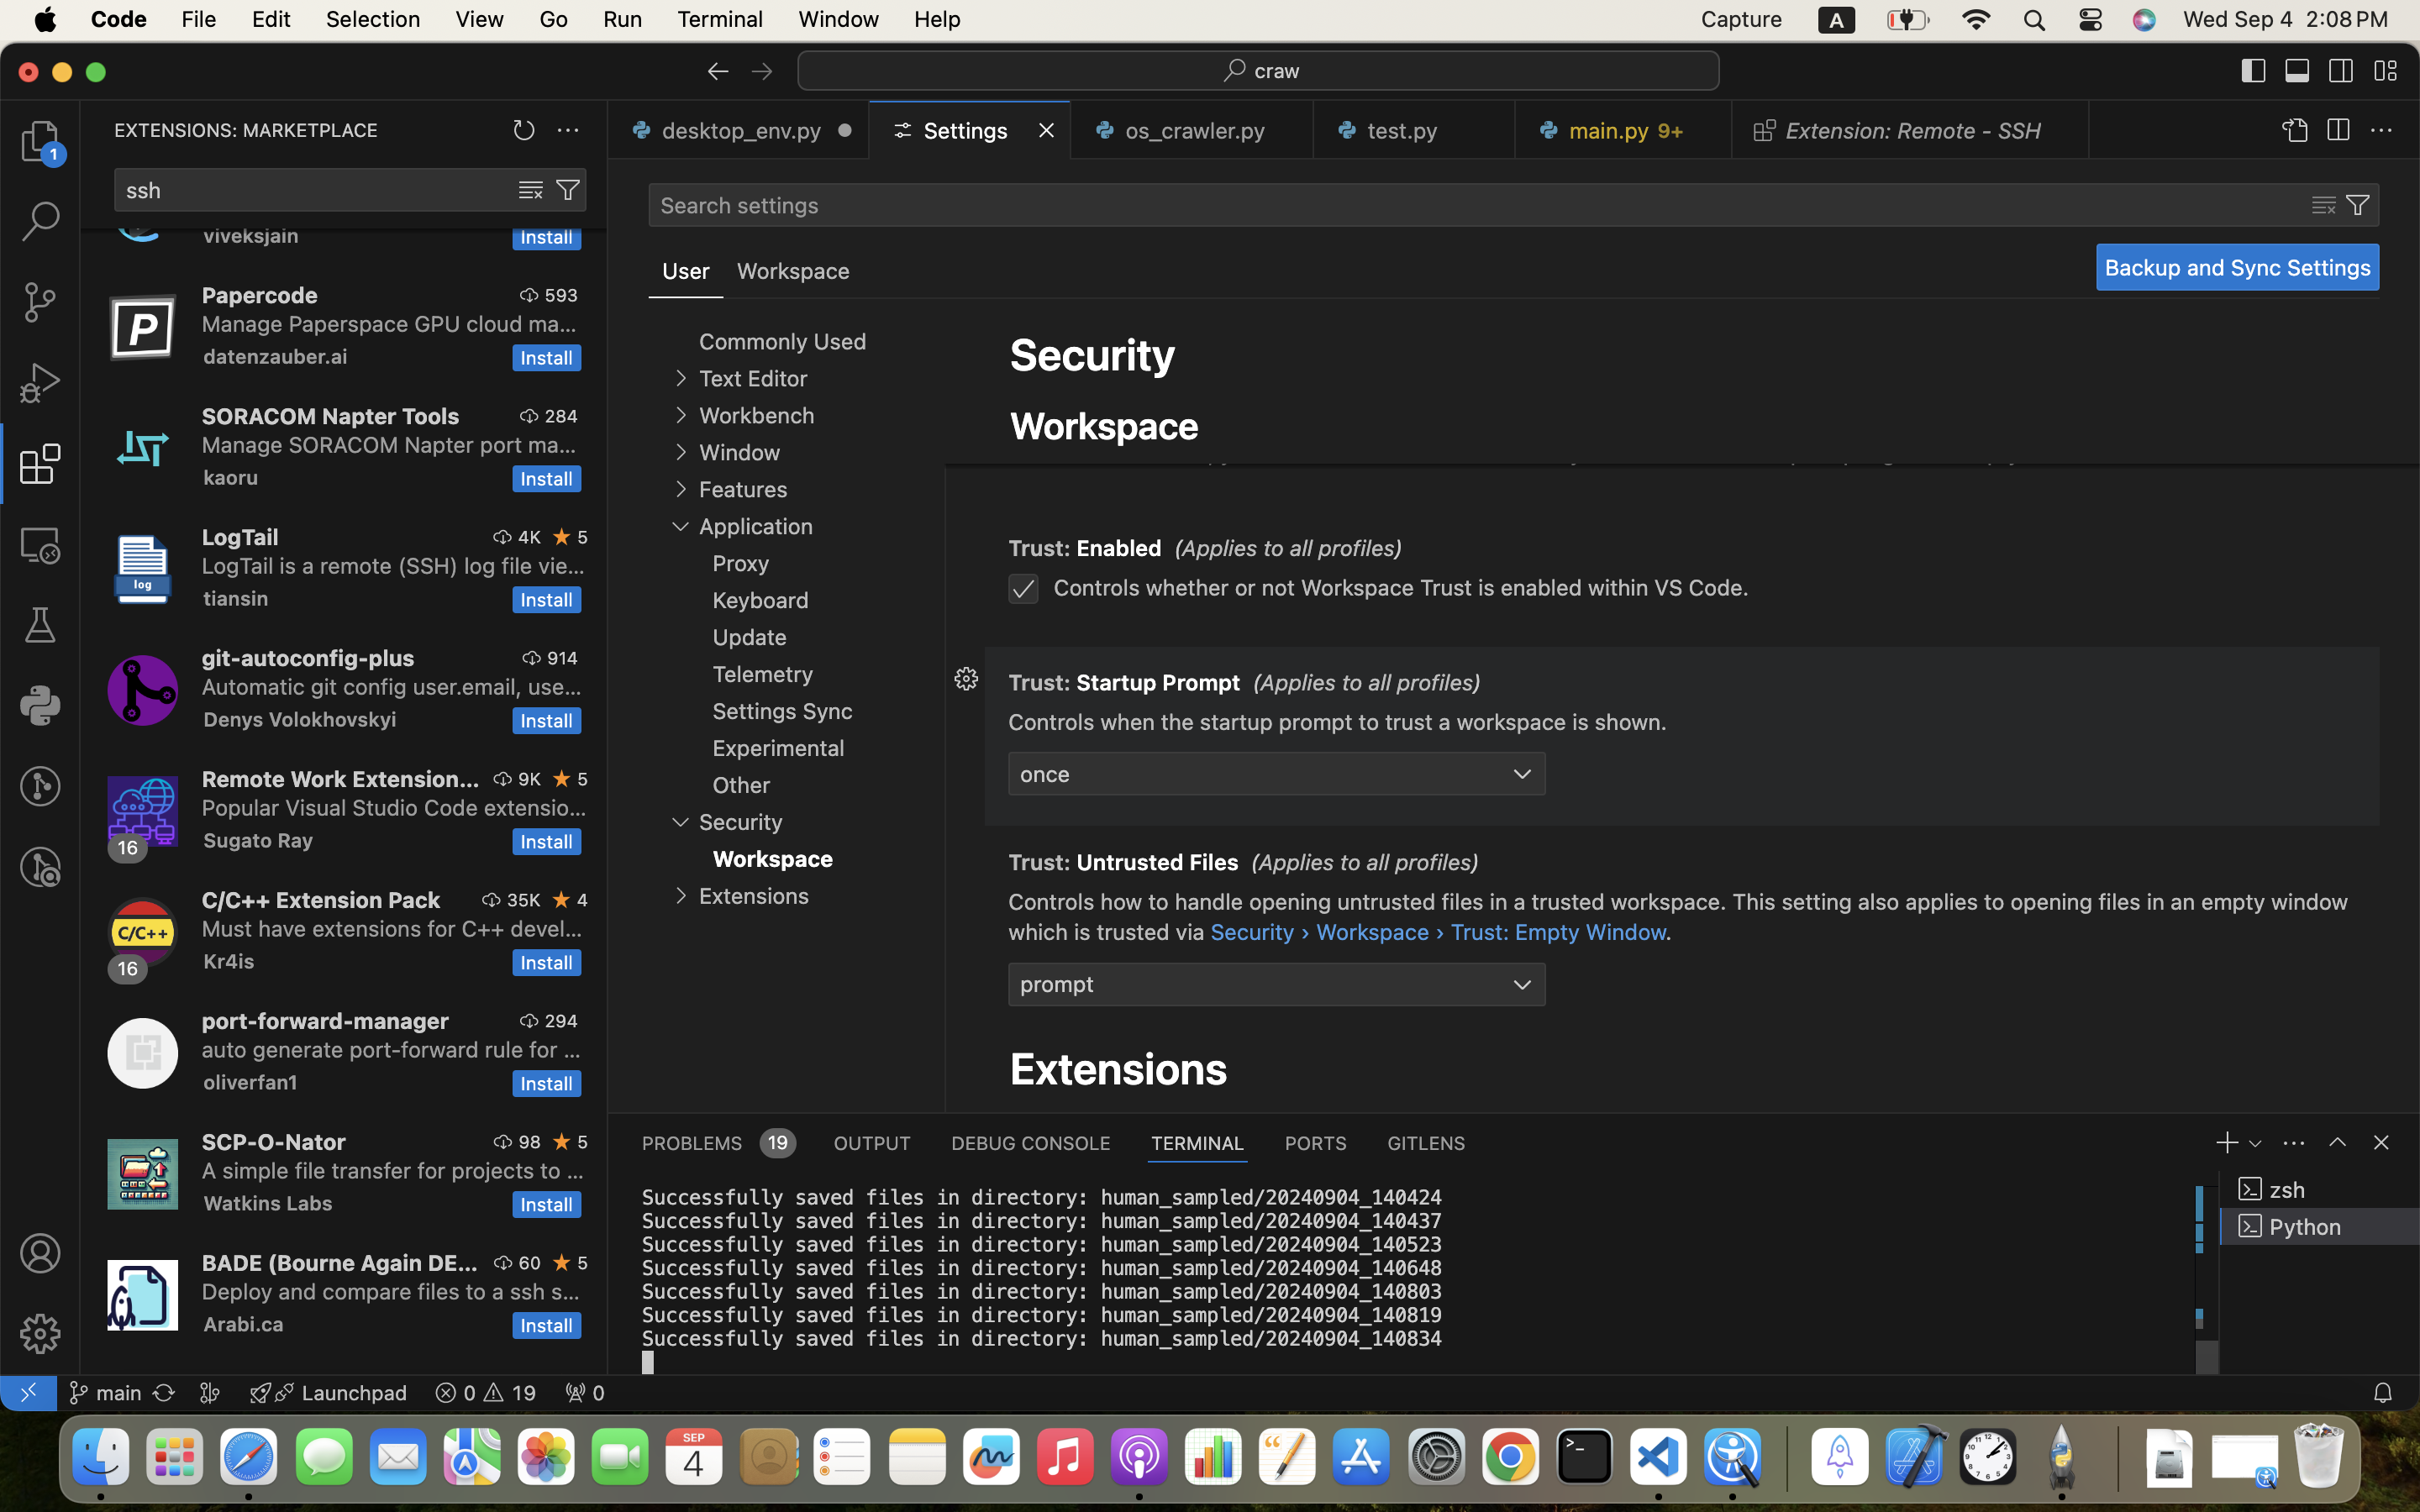  What do you see at coordinates (2381, 1142) in the screenshot?
I see `` at bounding box center [2381, 1142].